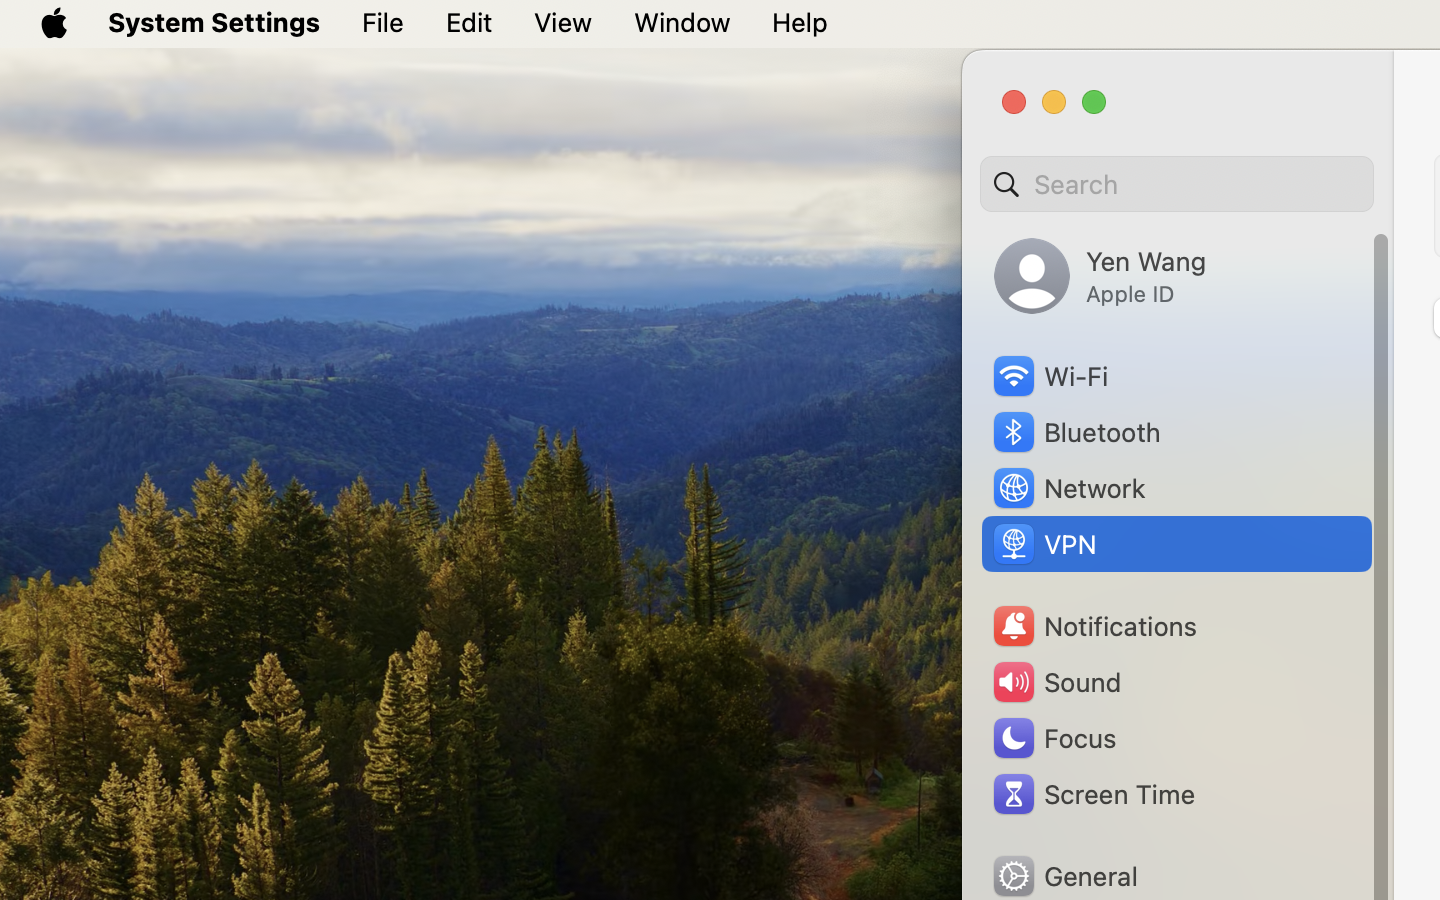 The width and height of the screenshot is (1440, 900). I want to click on Sound, so click(1056, 682).